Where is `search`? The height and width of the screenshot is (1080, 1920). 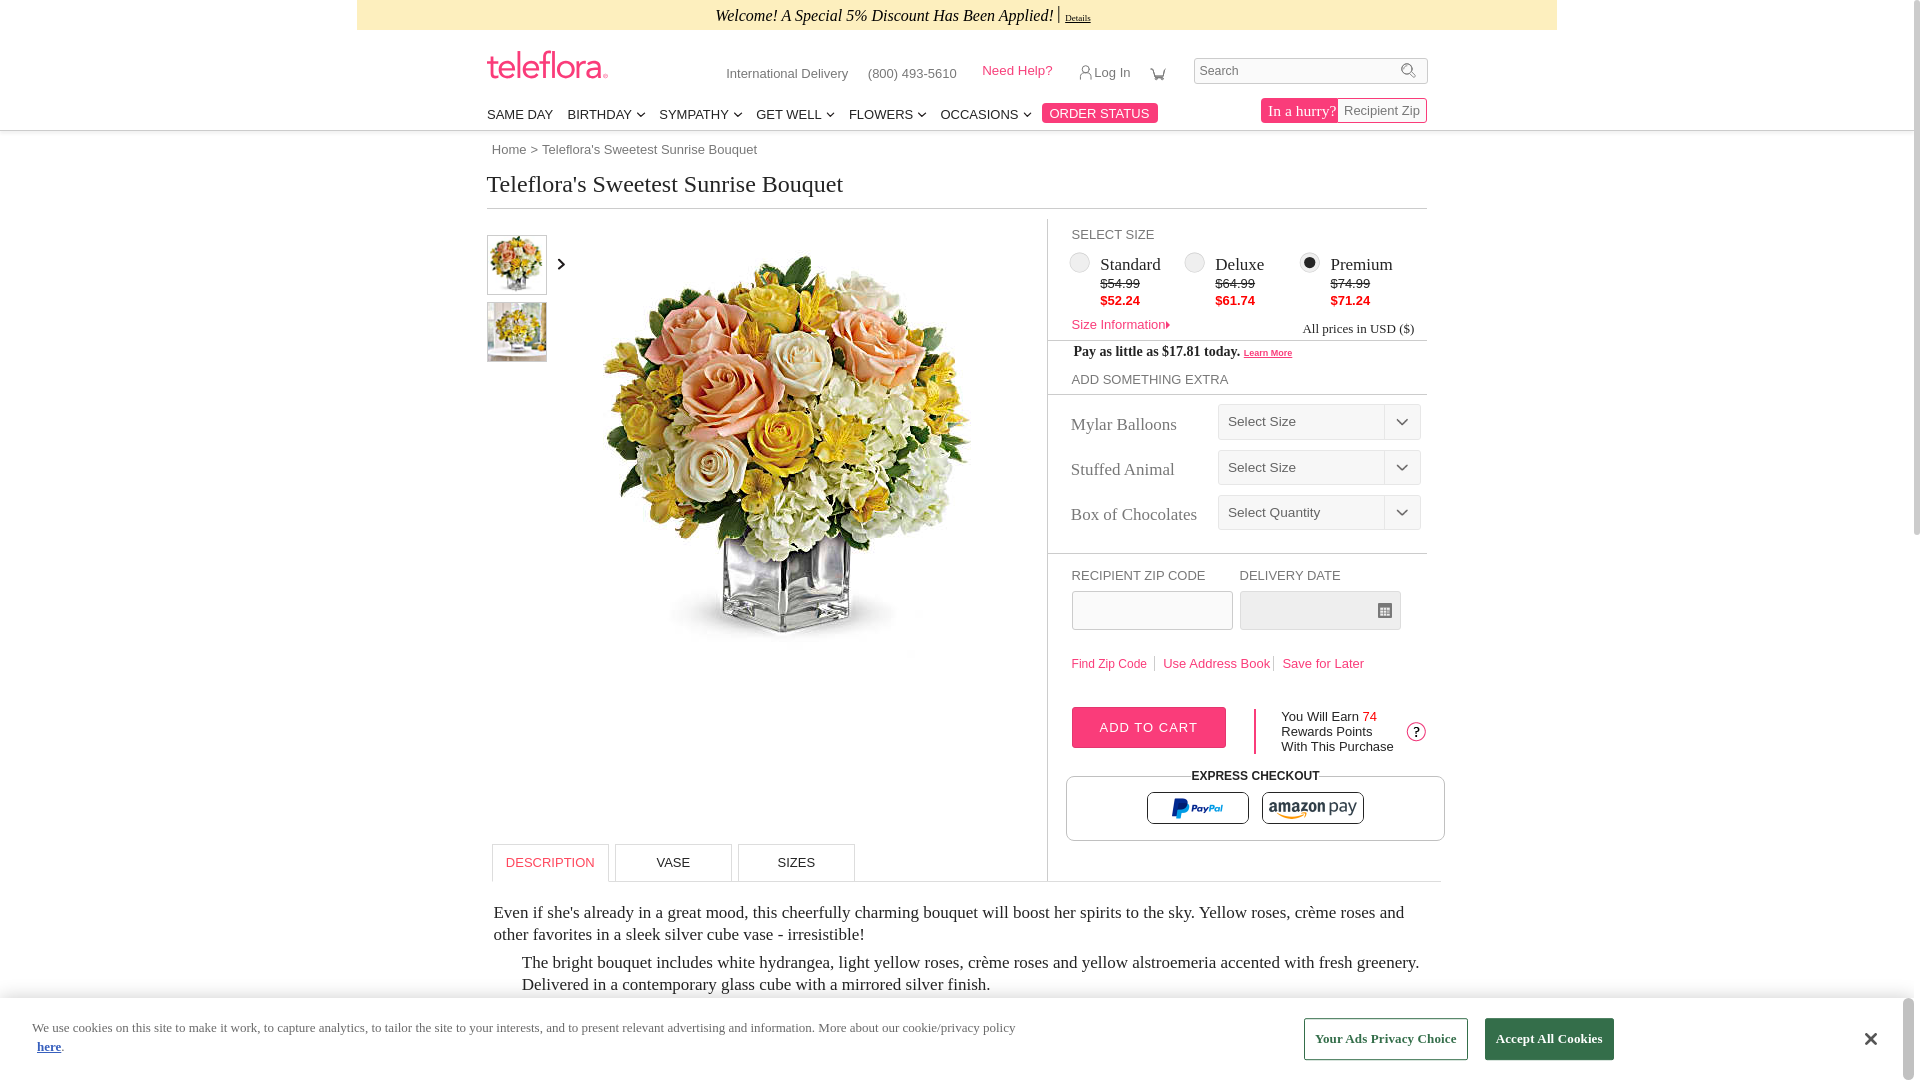 search is located at coordinates (1311, 71).